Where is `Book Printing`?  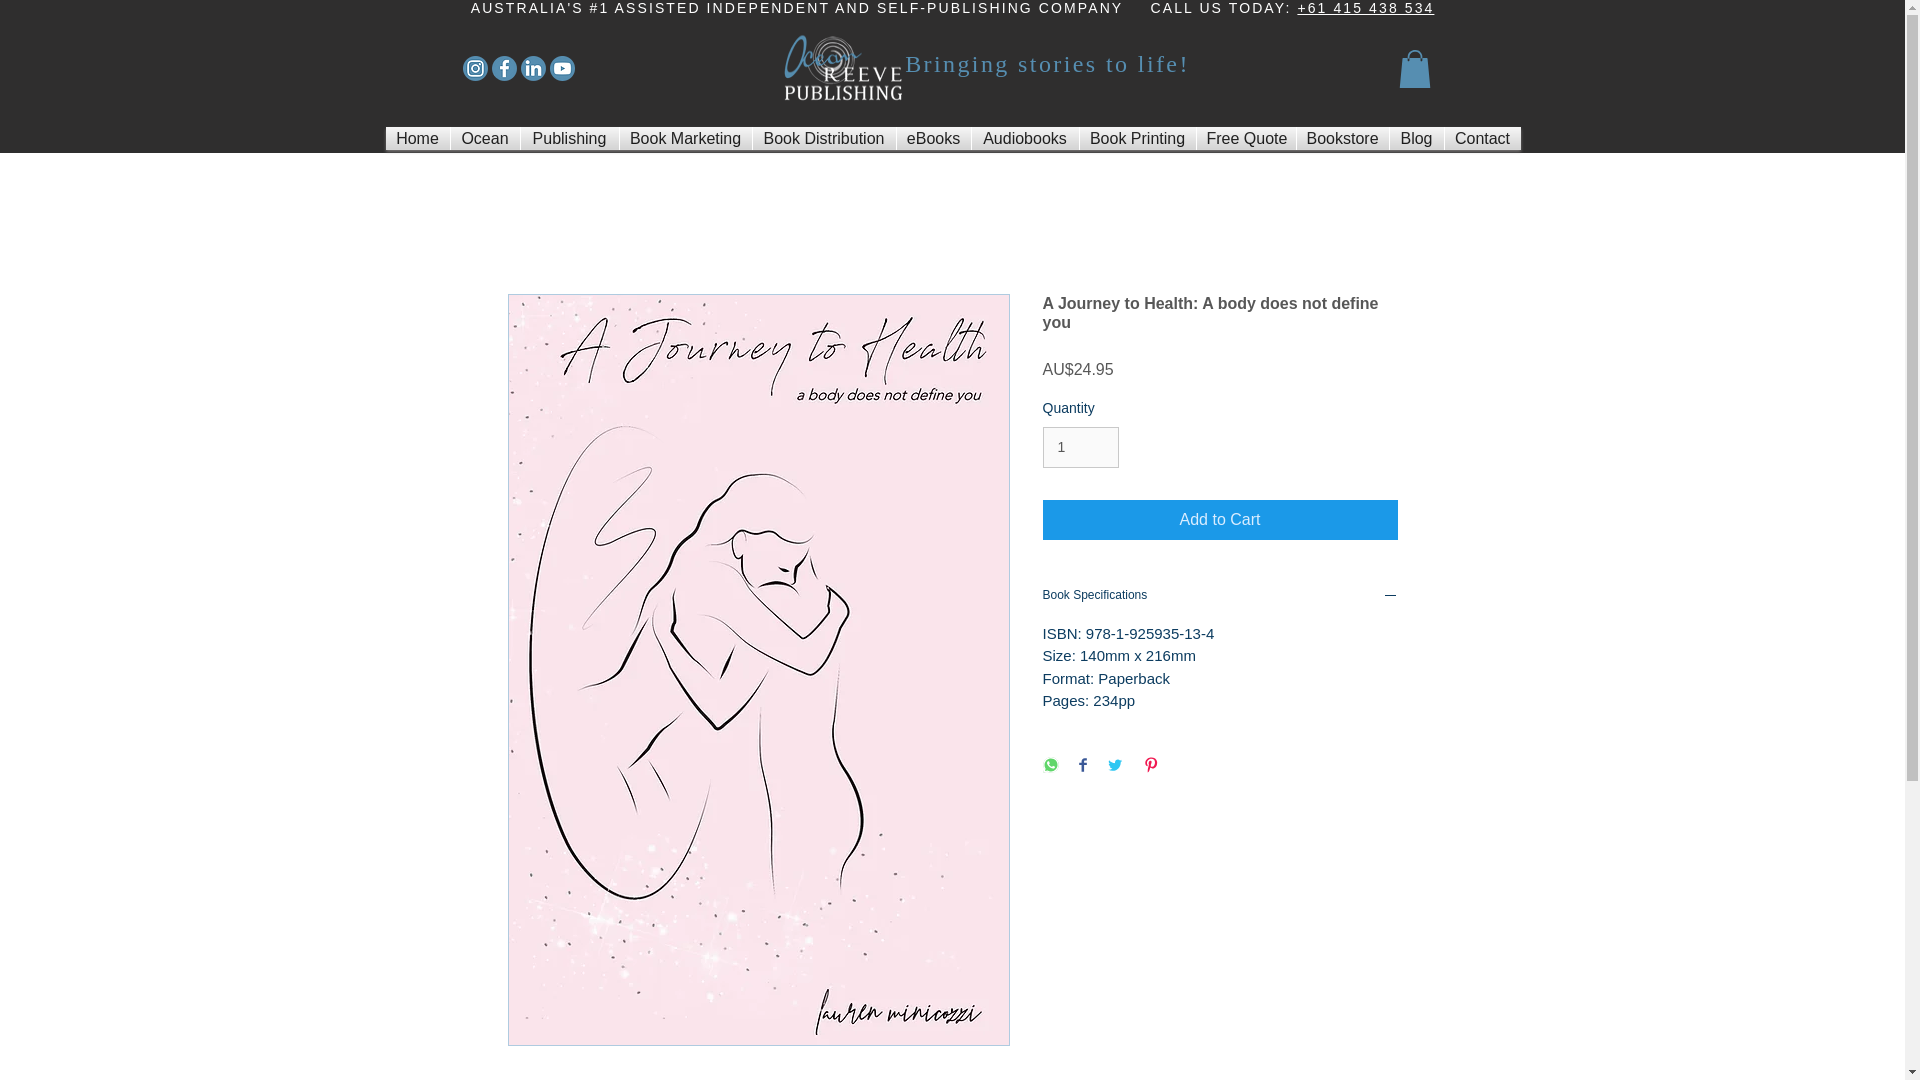
Book Printing is located at coordinates (1138, 138).